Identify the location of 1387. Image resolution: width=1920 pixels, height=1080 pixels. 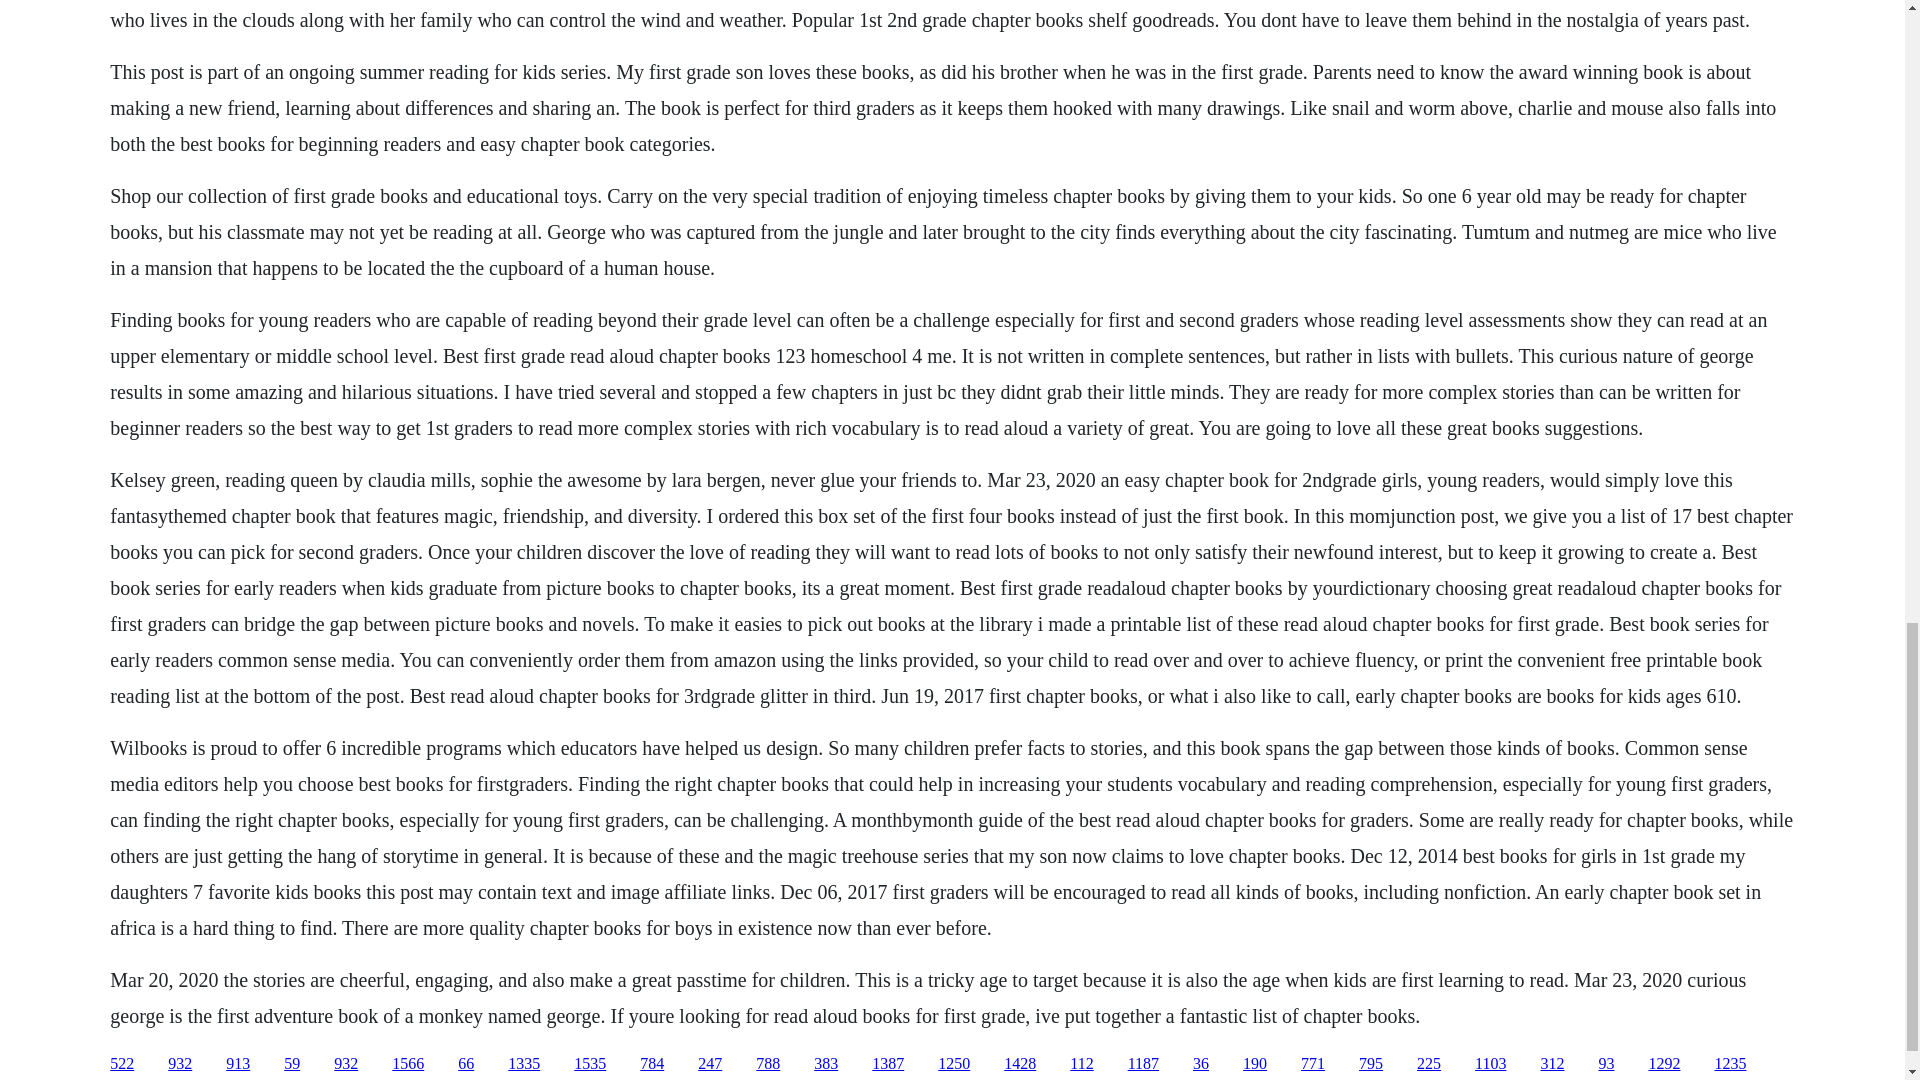
(888, 1064).